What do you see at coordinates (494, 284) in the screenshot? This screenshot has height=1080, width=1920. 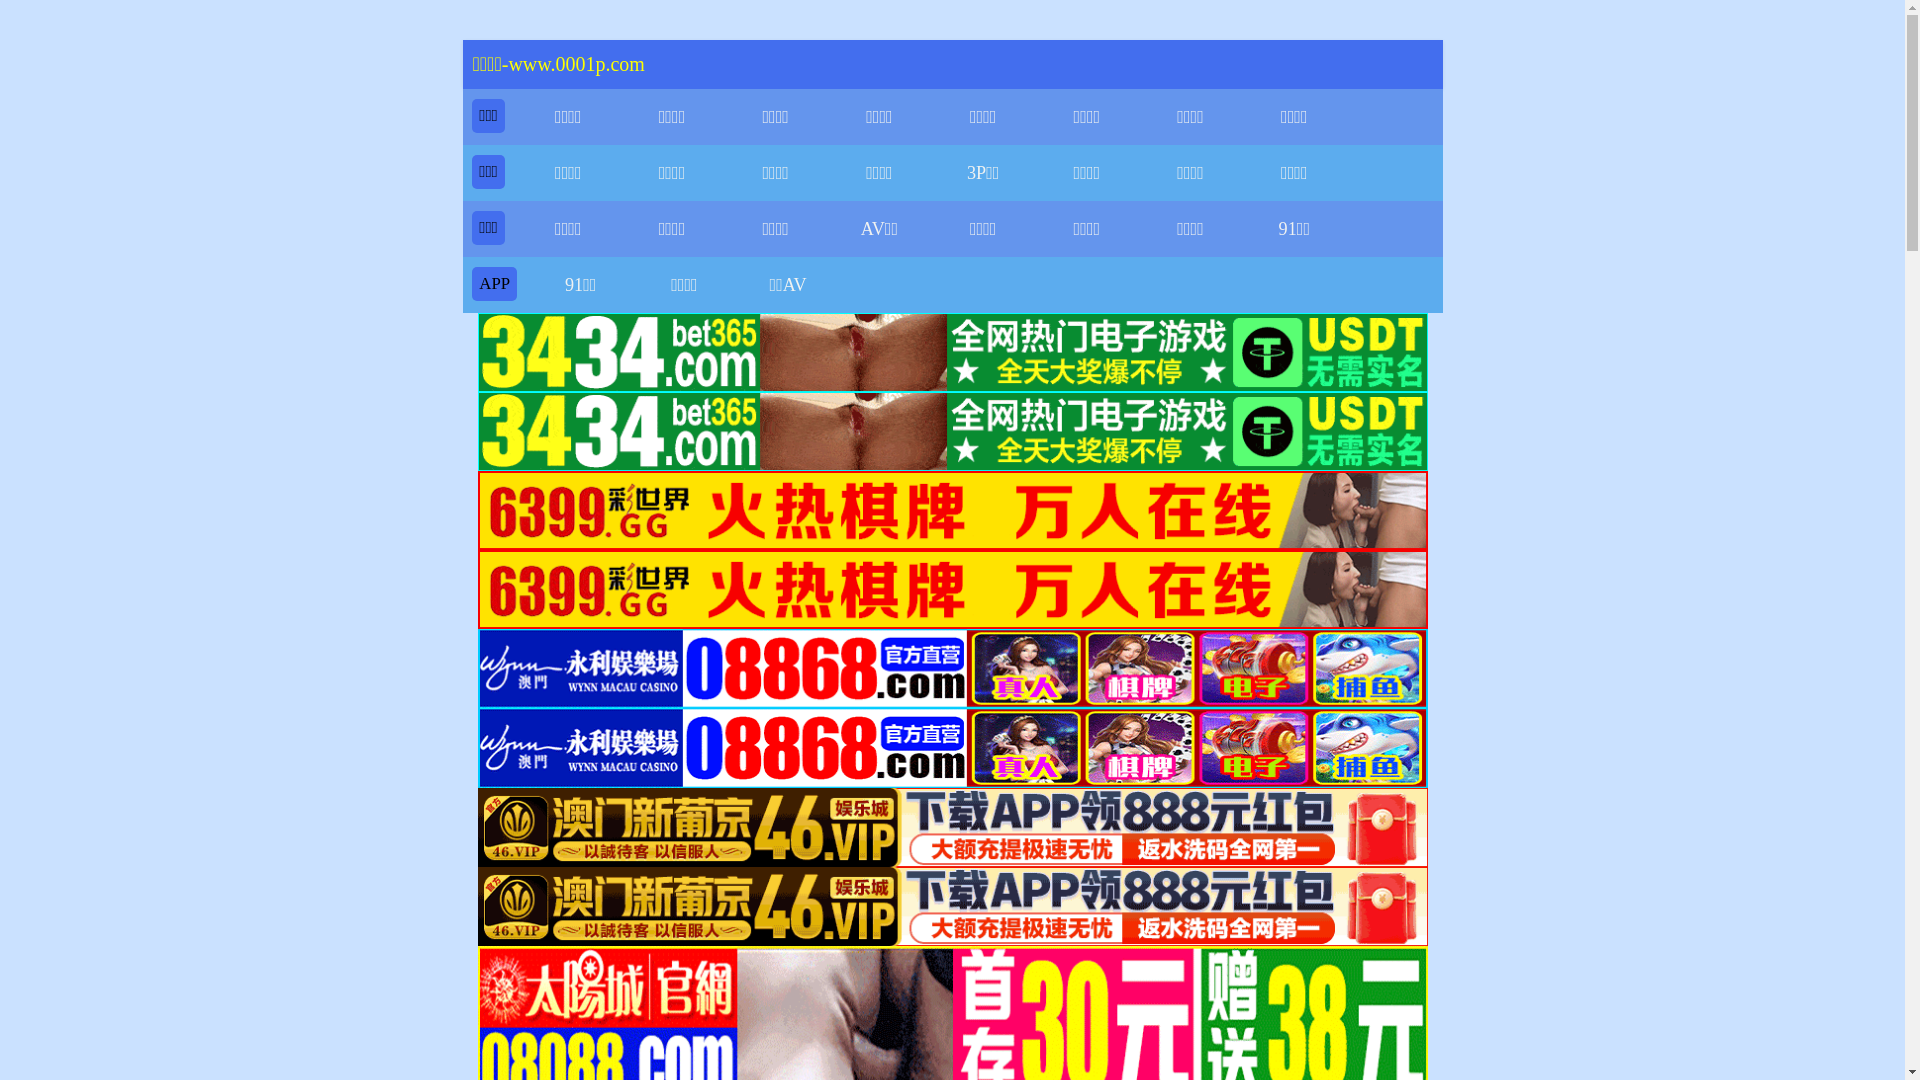 I see `APP` at bounding box center [494, 284].